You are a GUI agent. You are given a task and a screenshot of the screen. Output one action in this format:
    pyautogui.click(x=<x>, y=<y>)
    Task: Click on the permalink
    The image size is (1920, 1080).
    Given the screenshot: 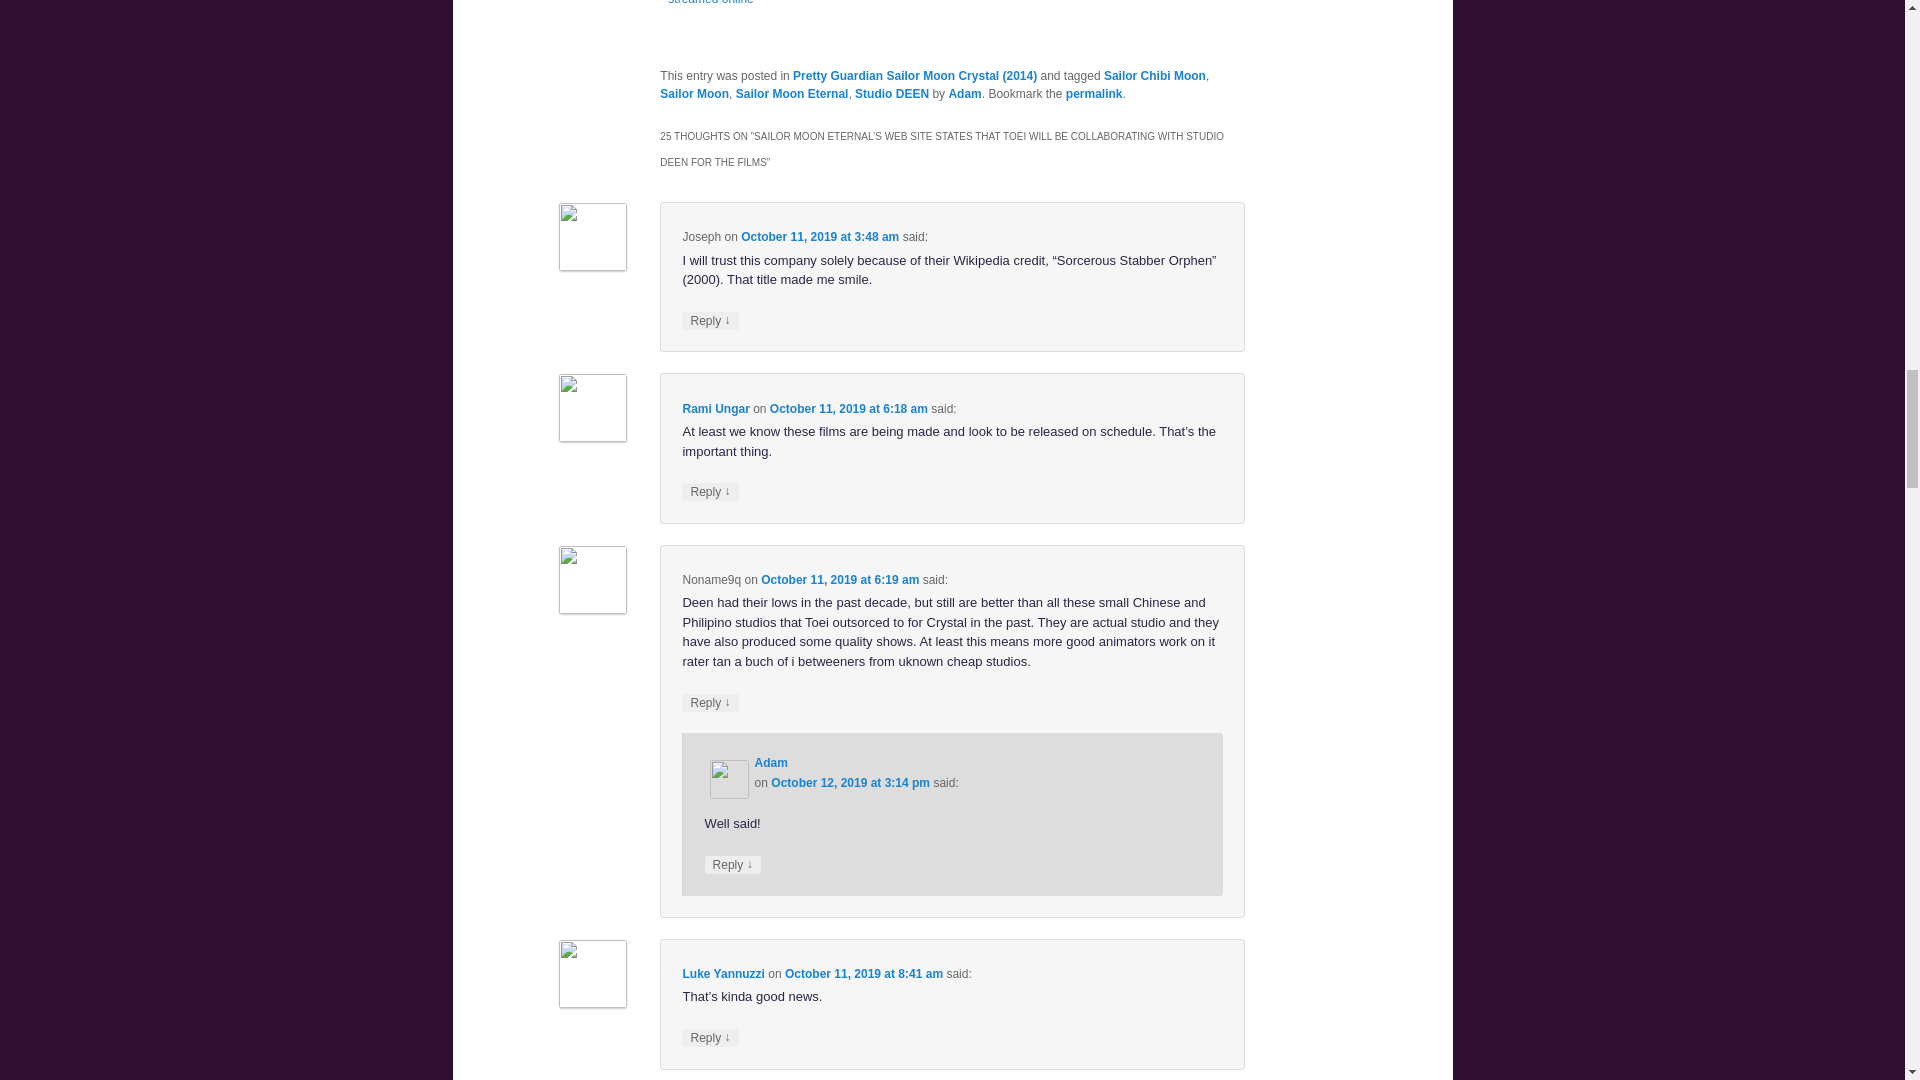 What is the action you would take?
    pyautogui.click(x=1094, y=94)
    